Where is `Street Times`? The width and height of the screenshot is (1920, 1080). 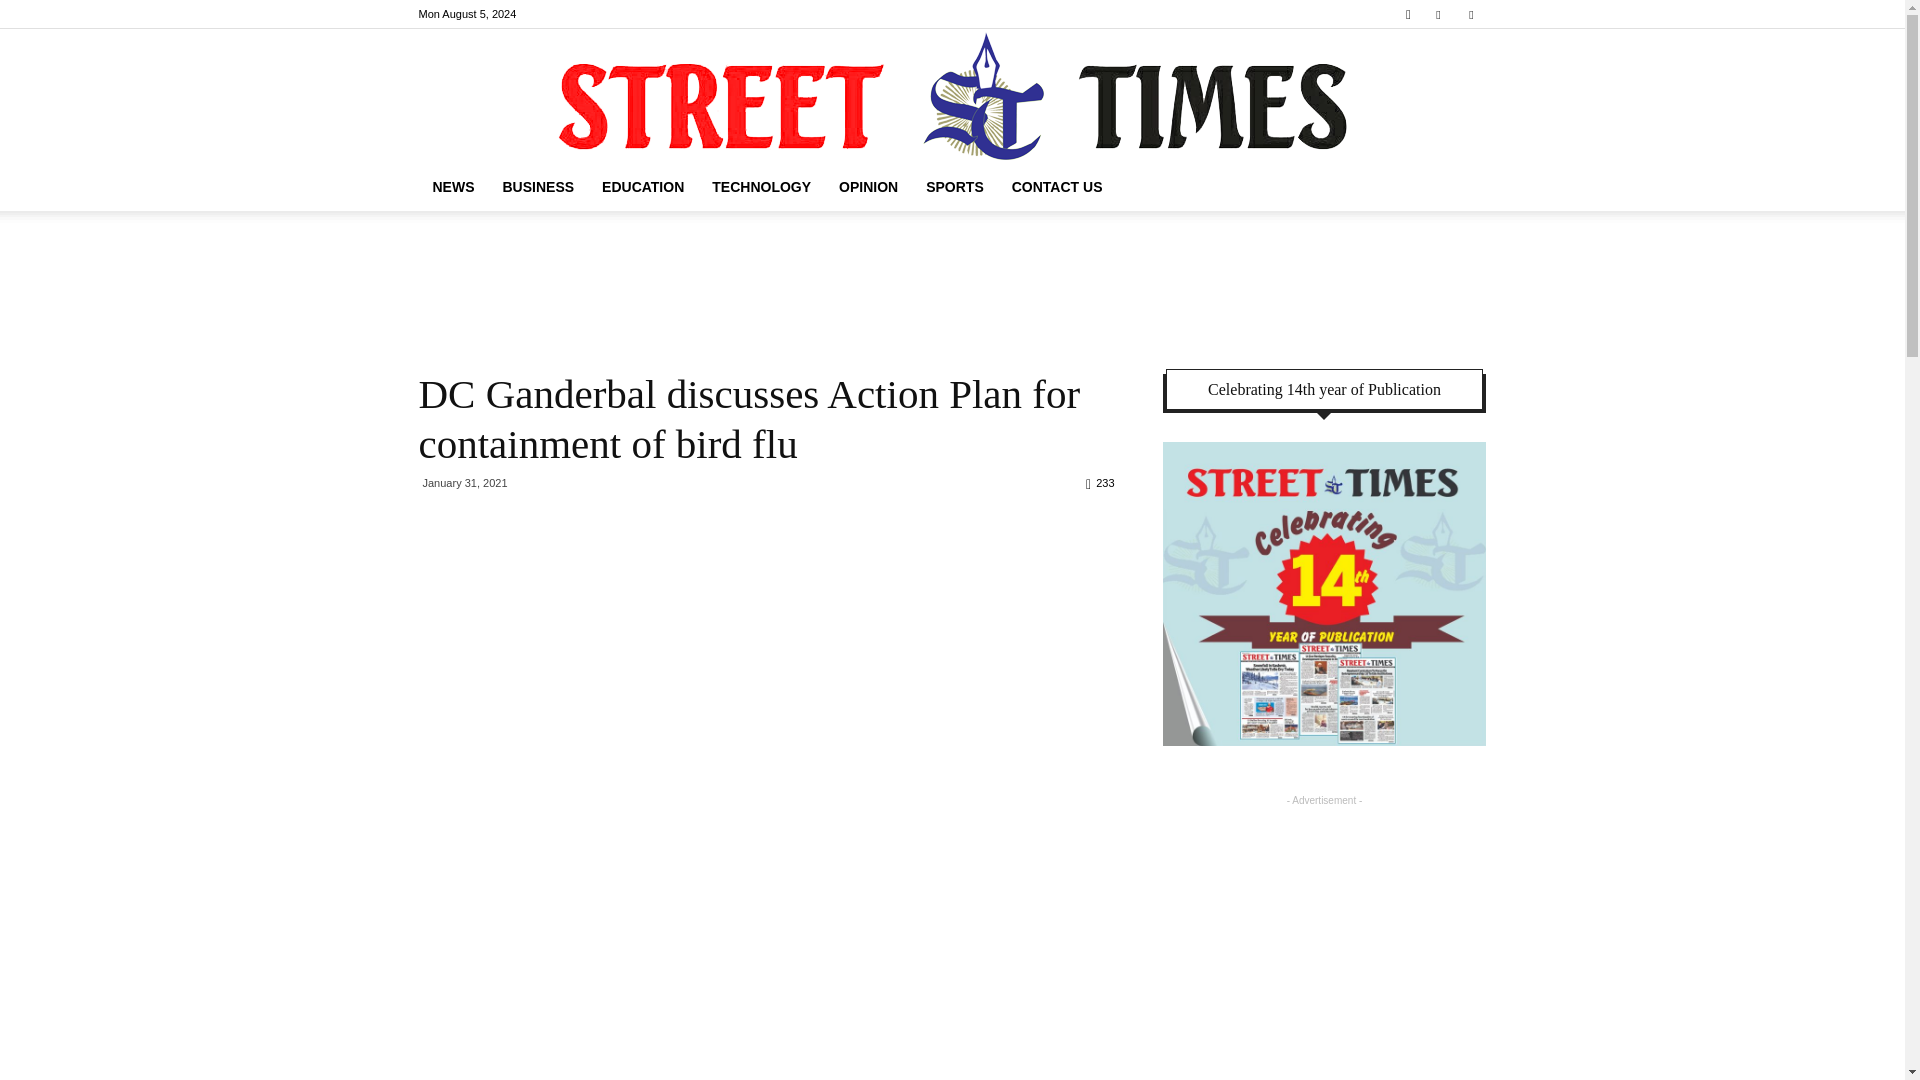 Street Times is located at coordinates (952, 96).